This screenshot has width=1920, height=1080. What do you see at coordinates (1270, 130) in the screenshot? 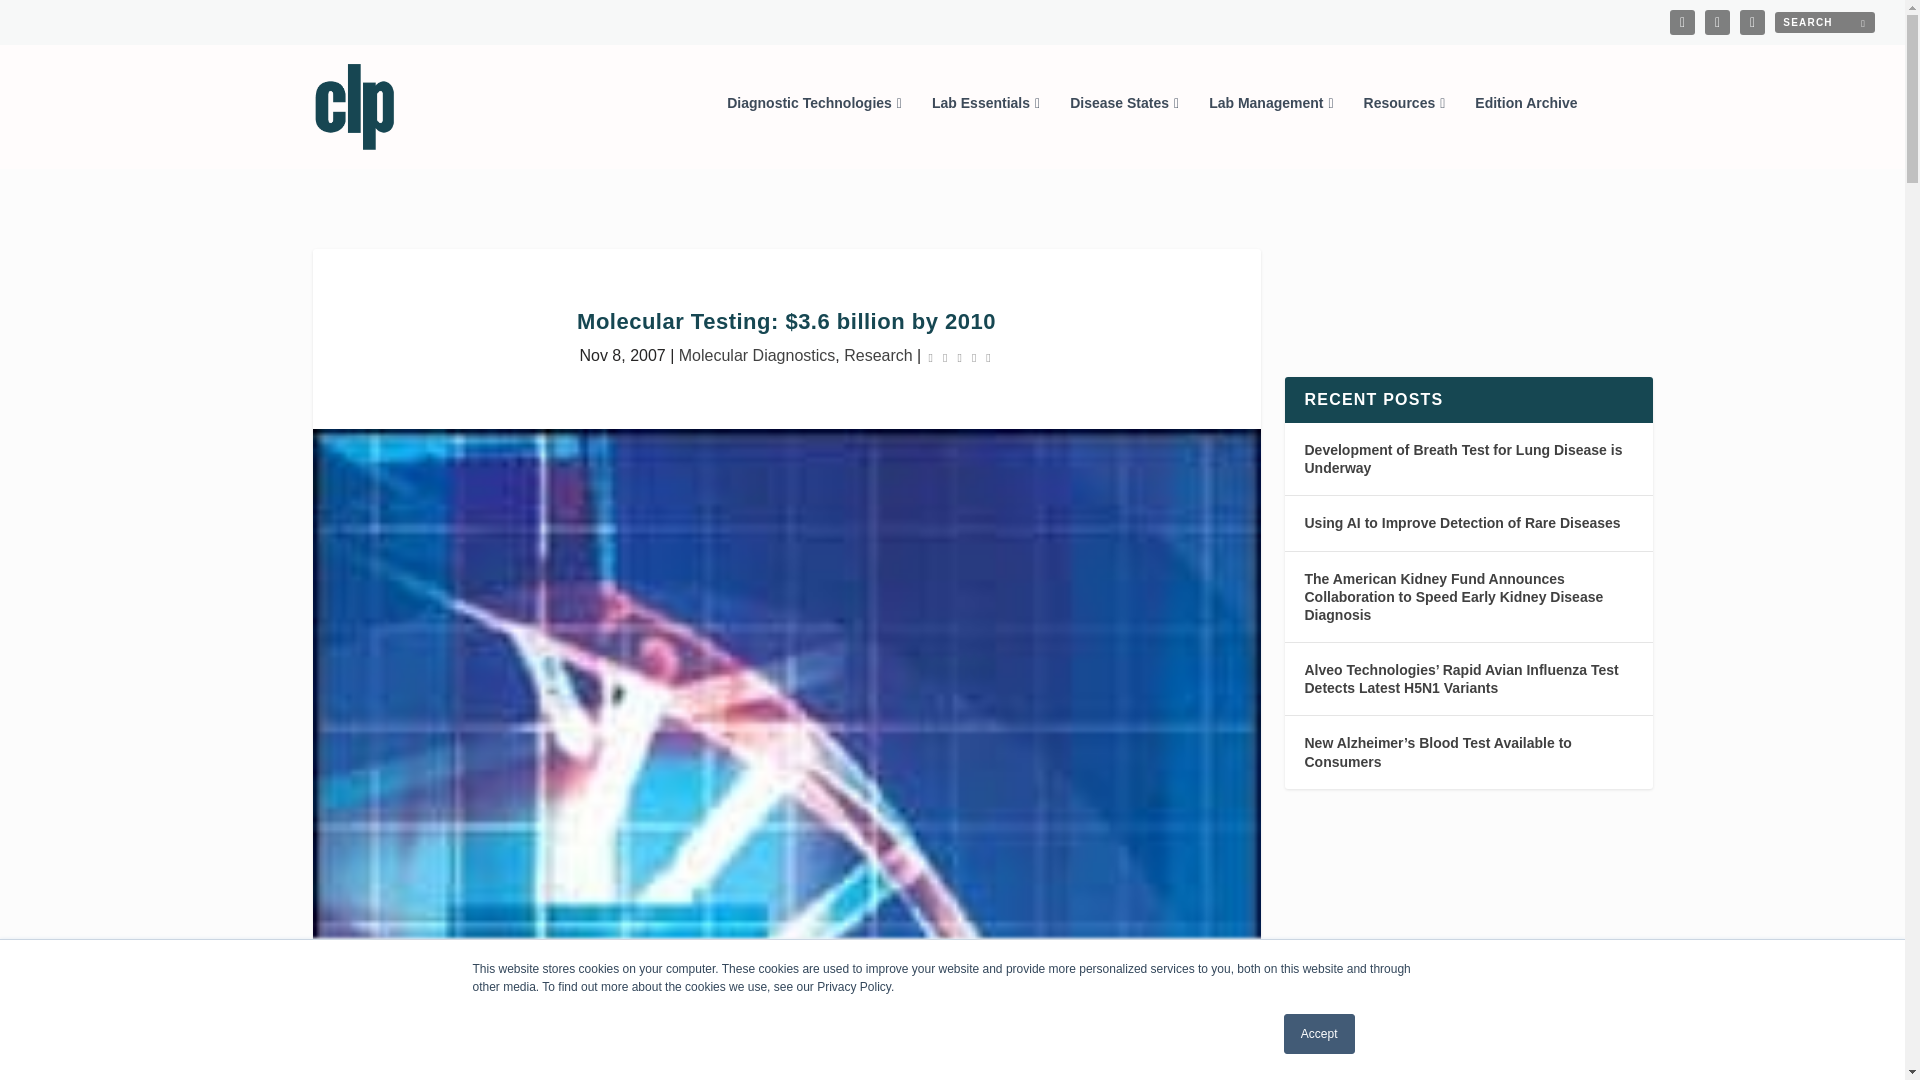
I see `Lab Management` at bounding box center [1270, 130].